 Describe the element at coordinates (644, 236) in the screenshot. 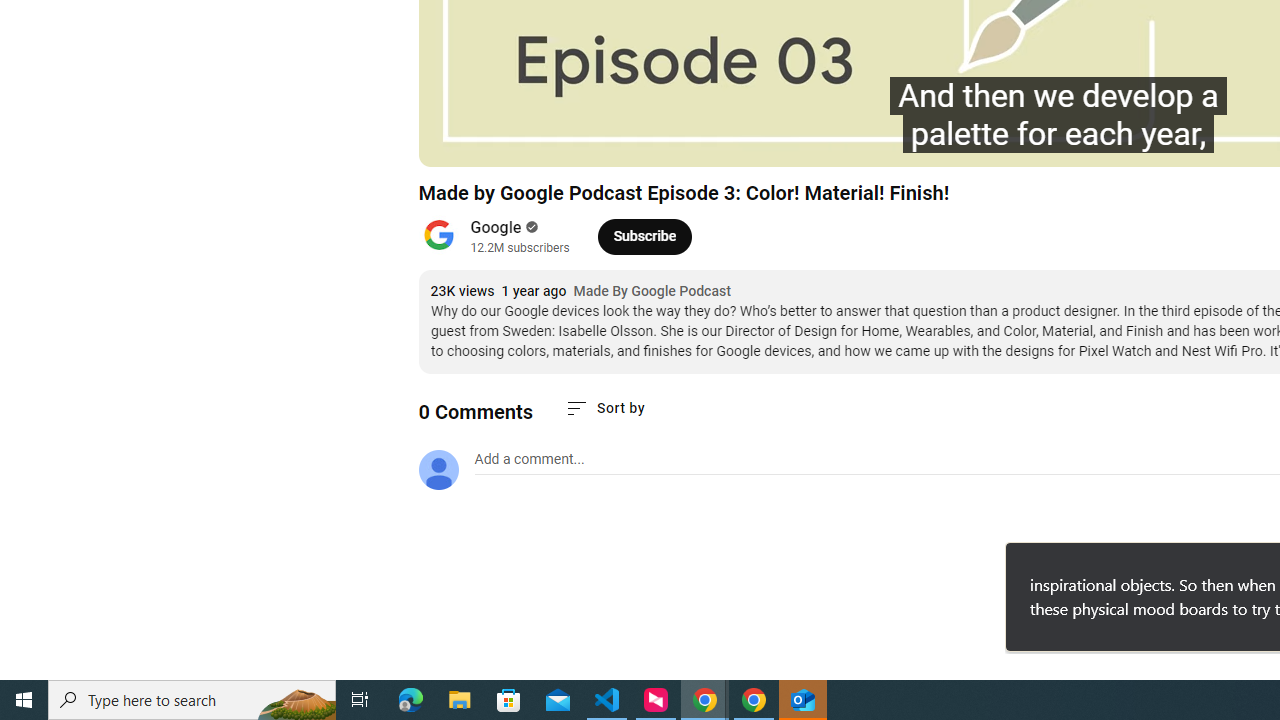

I see `Subscribe to Google.` at that location.